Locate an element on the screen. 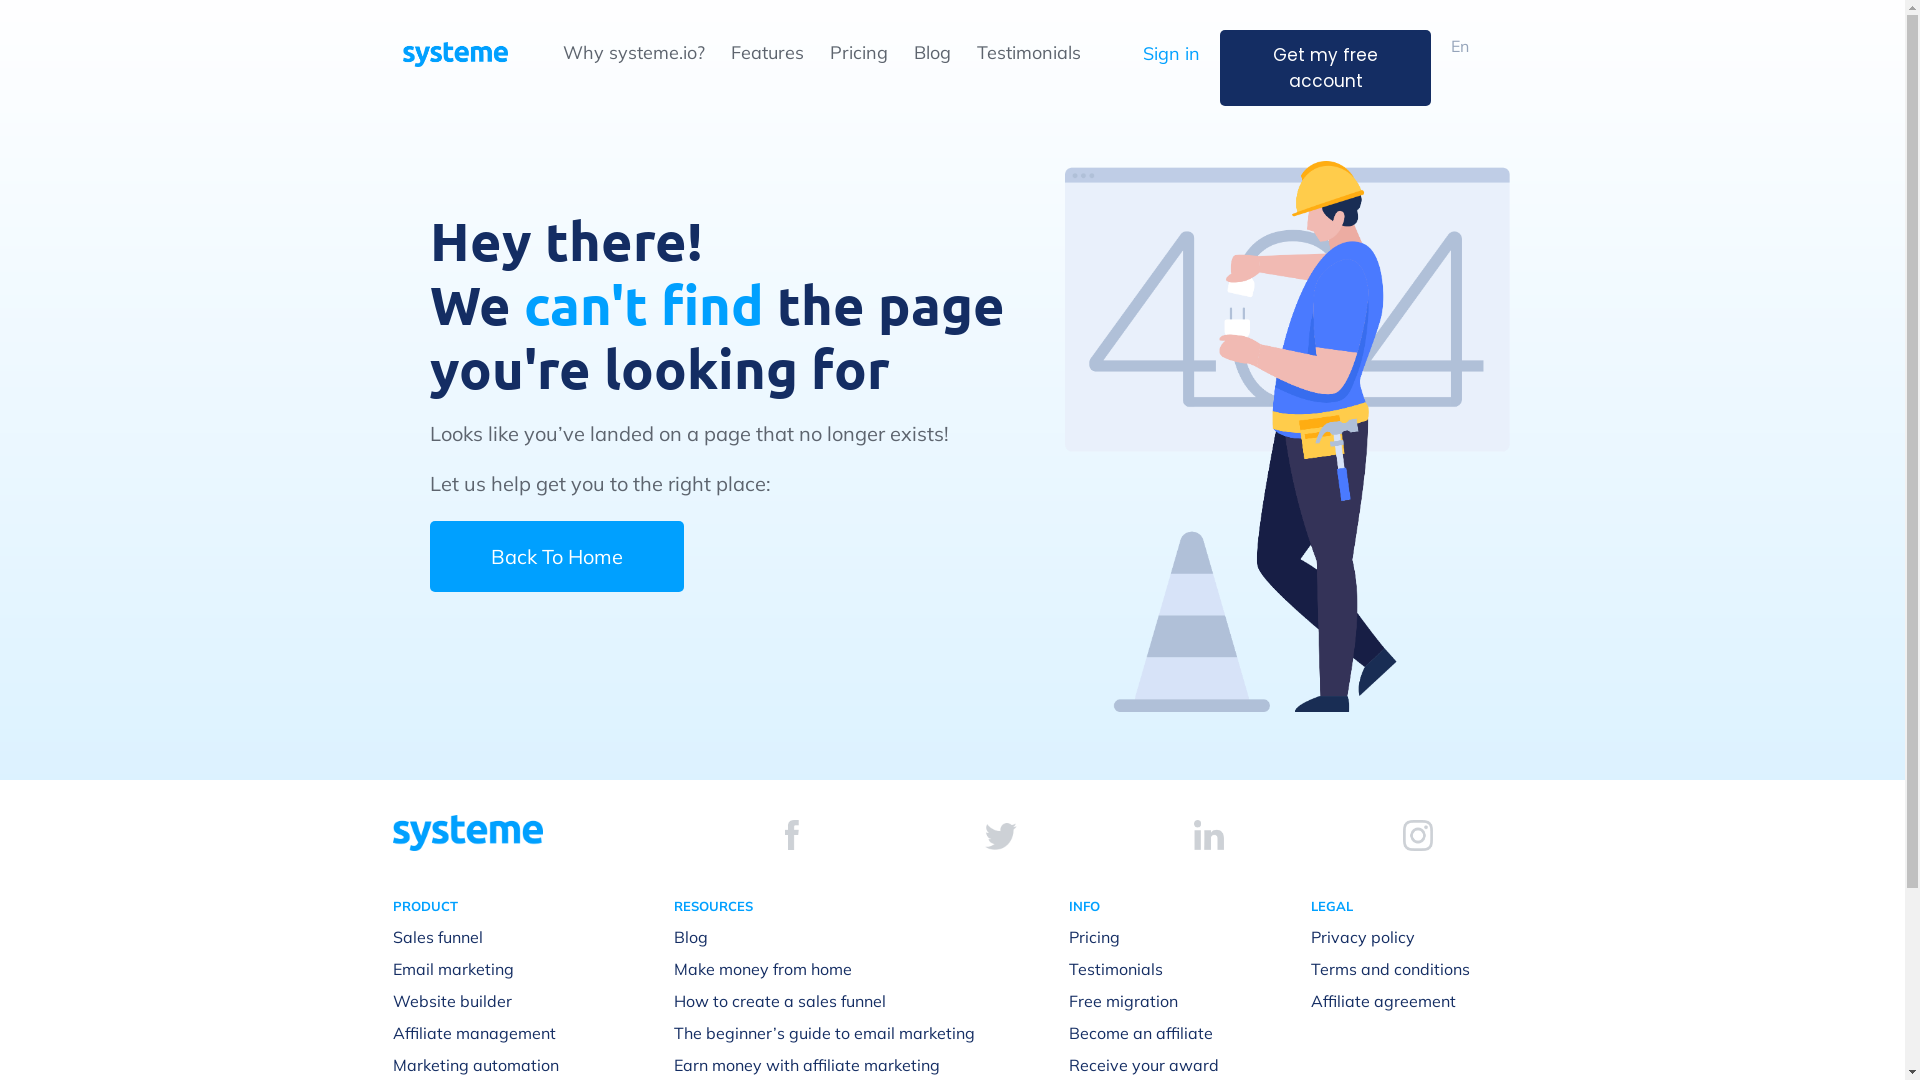  Affiliate management is located at coordinates (474, 1033).